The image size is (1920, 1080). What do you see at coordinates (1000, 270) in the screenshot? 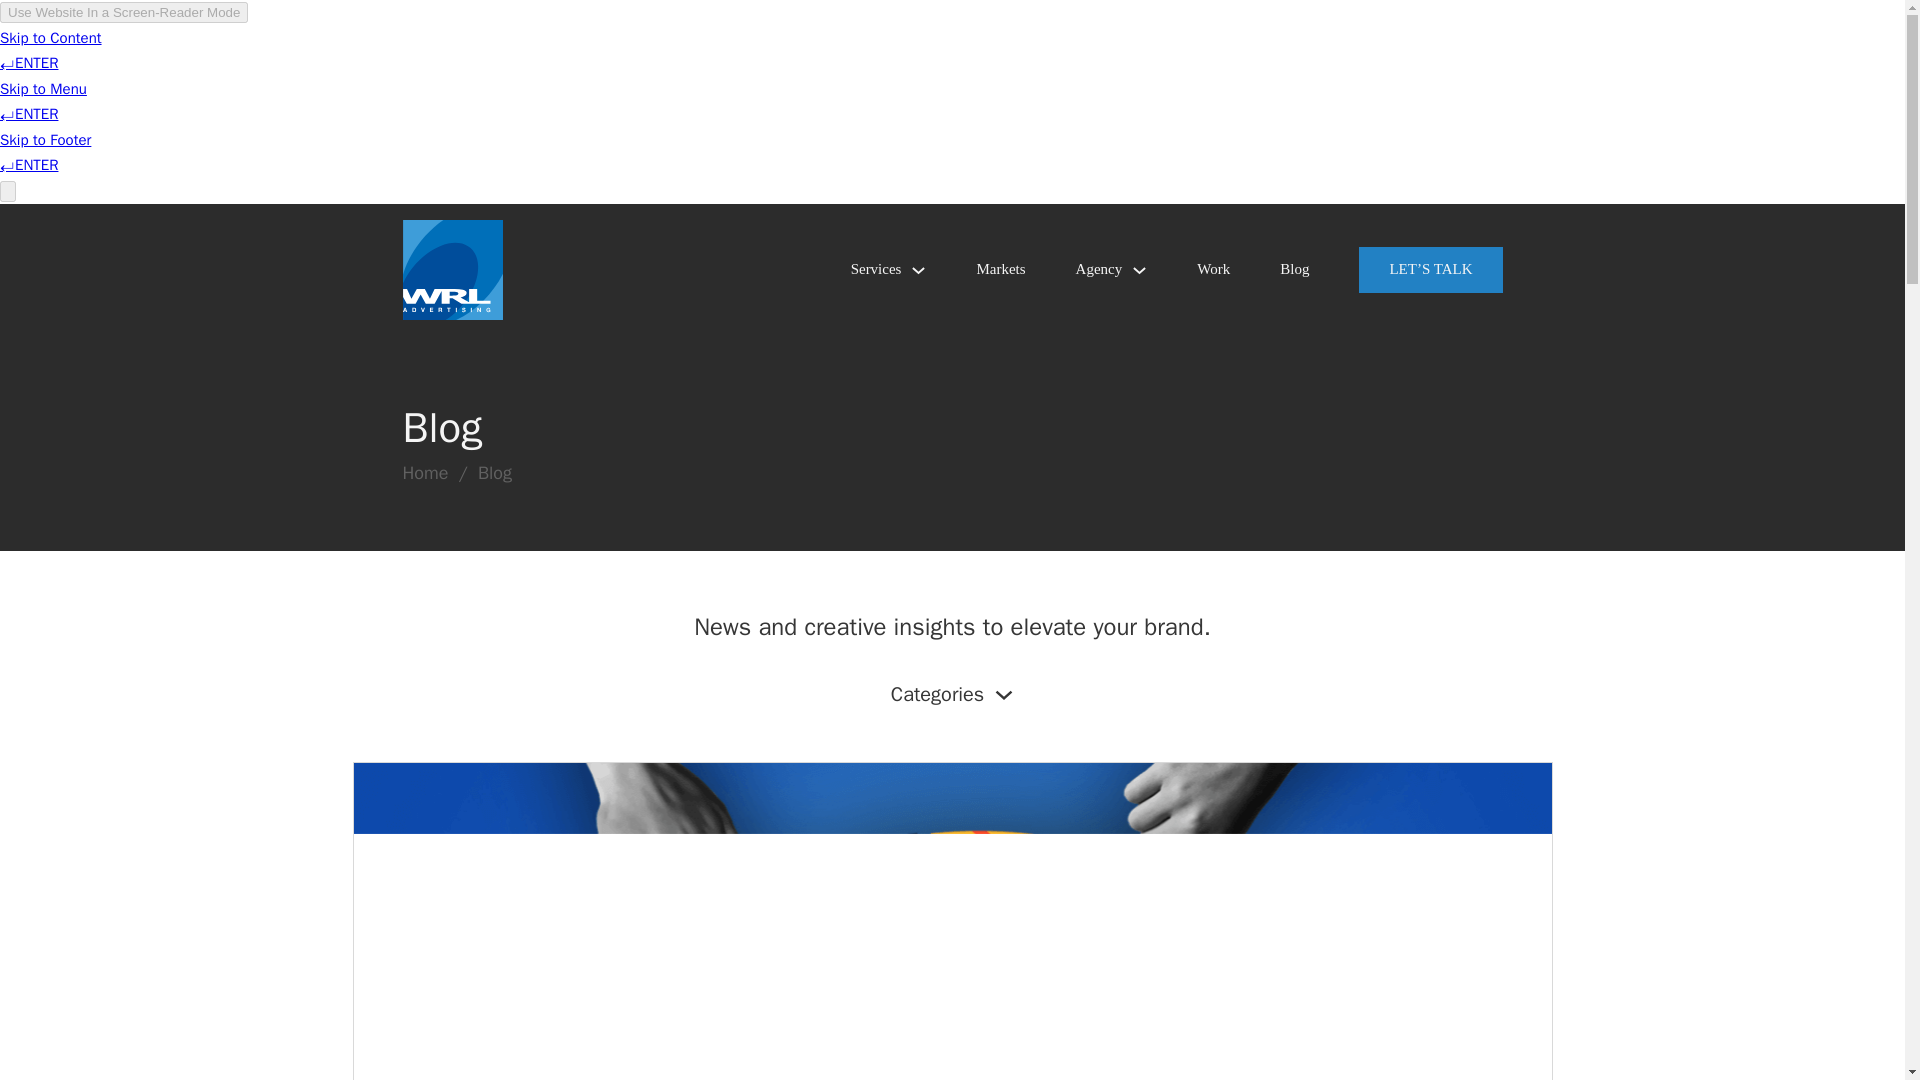
I see `Markets` at bounding box center [1000, 270].